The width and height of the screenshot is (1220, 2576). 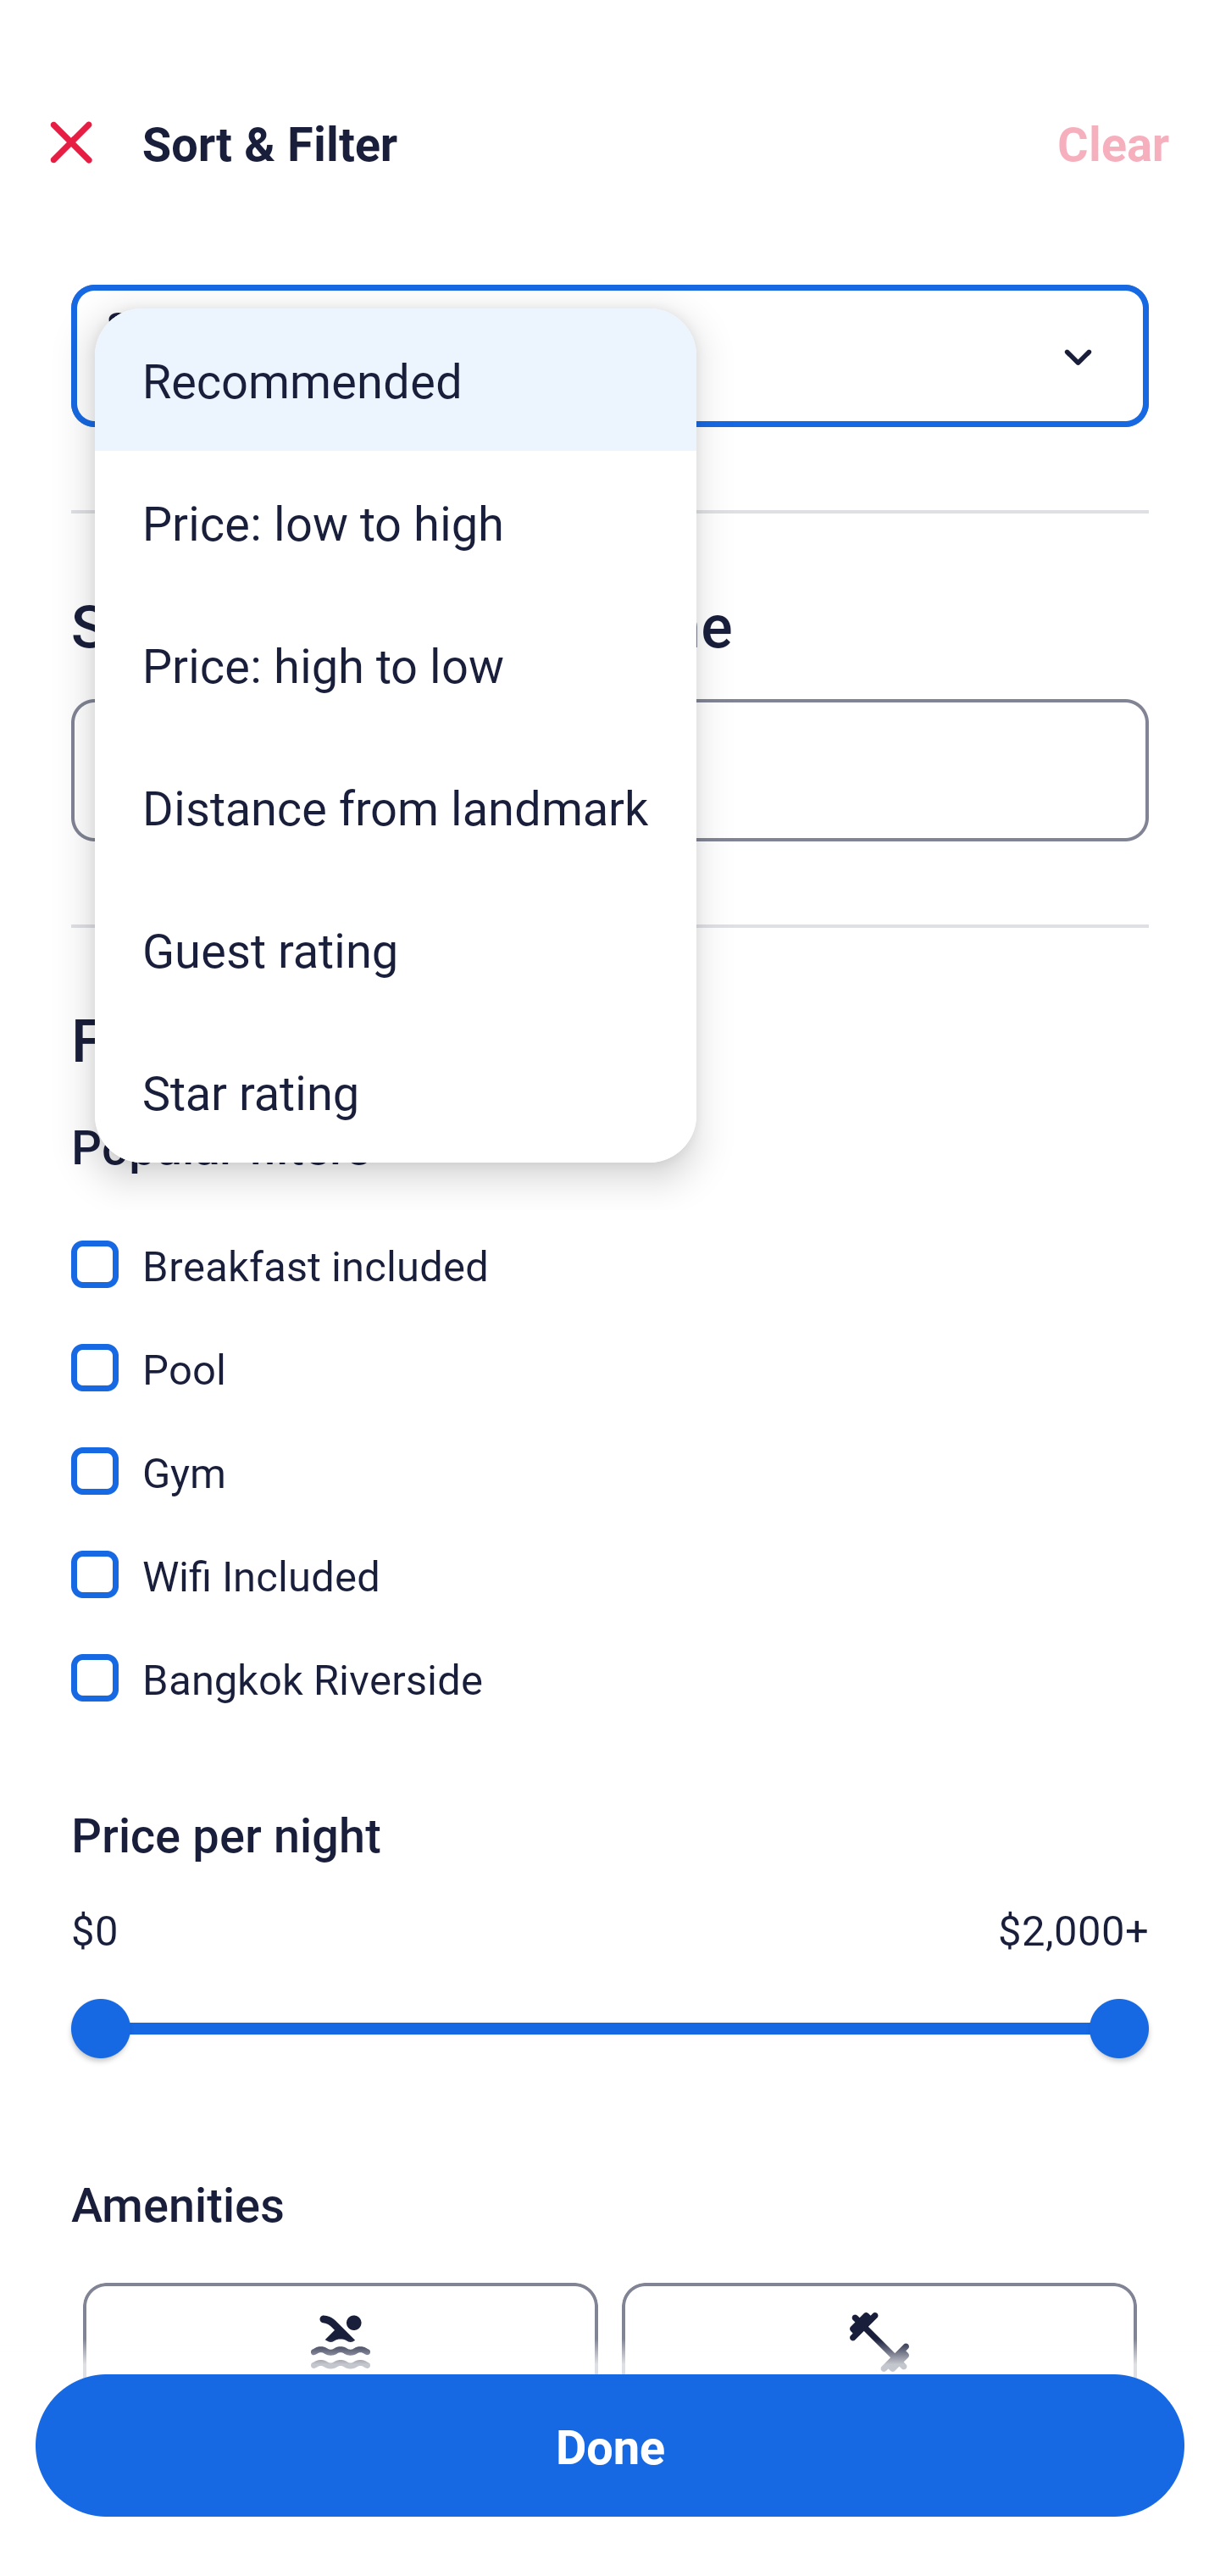 I want to click on Price: high to low, so click(x=396, y=664).